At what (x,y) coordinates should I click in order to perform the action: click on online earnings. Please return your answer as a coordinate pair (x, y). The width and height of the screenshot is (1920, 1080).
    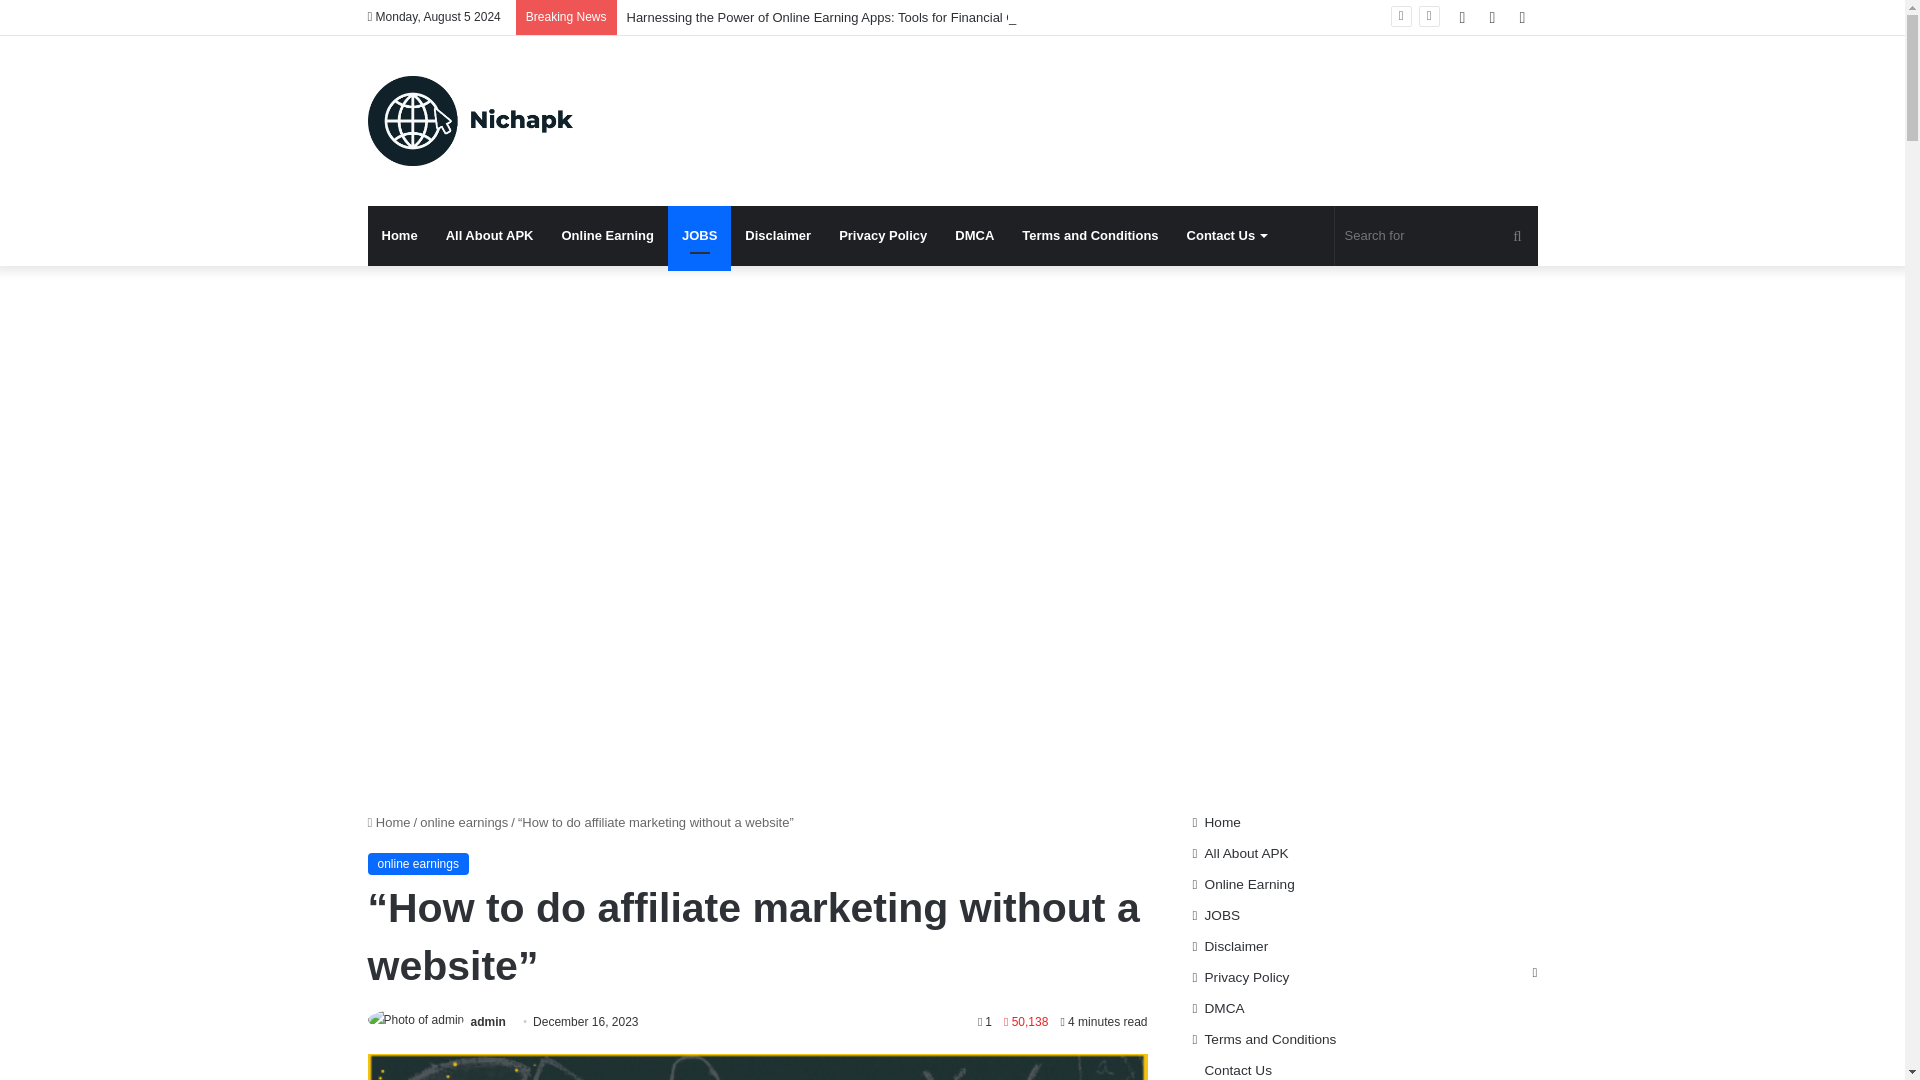
    Looking at the image, I should click on (418, 864).